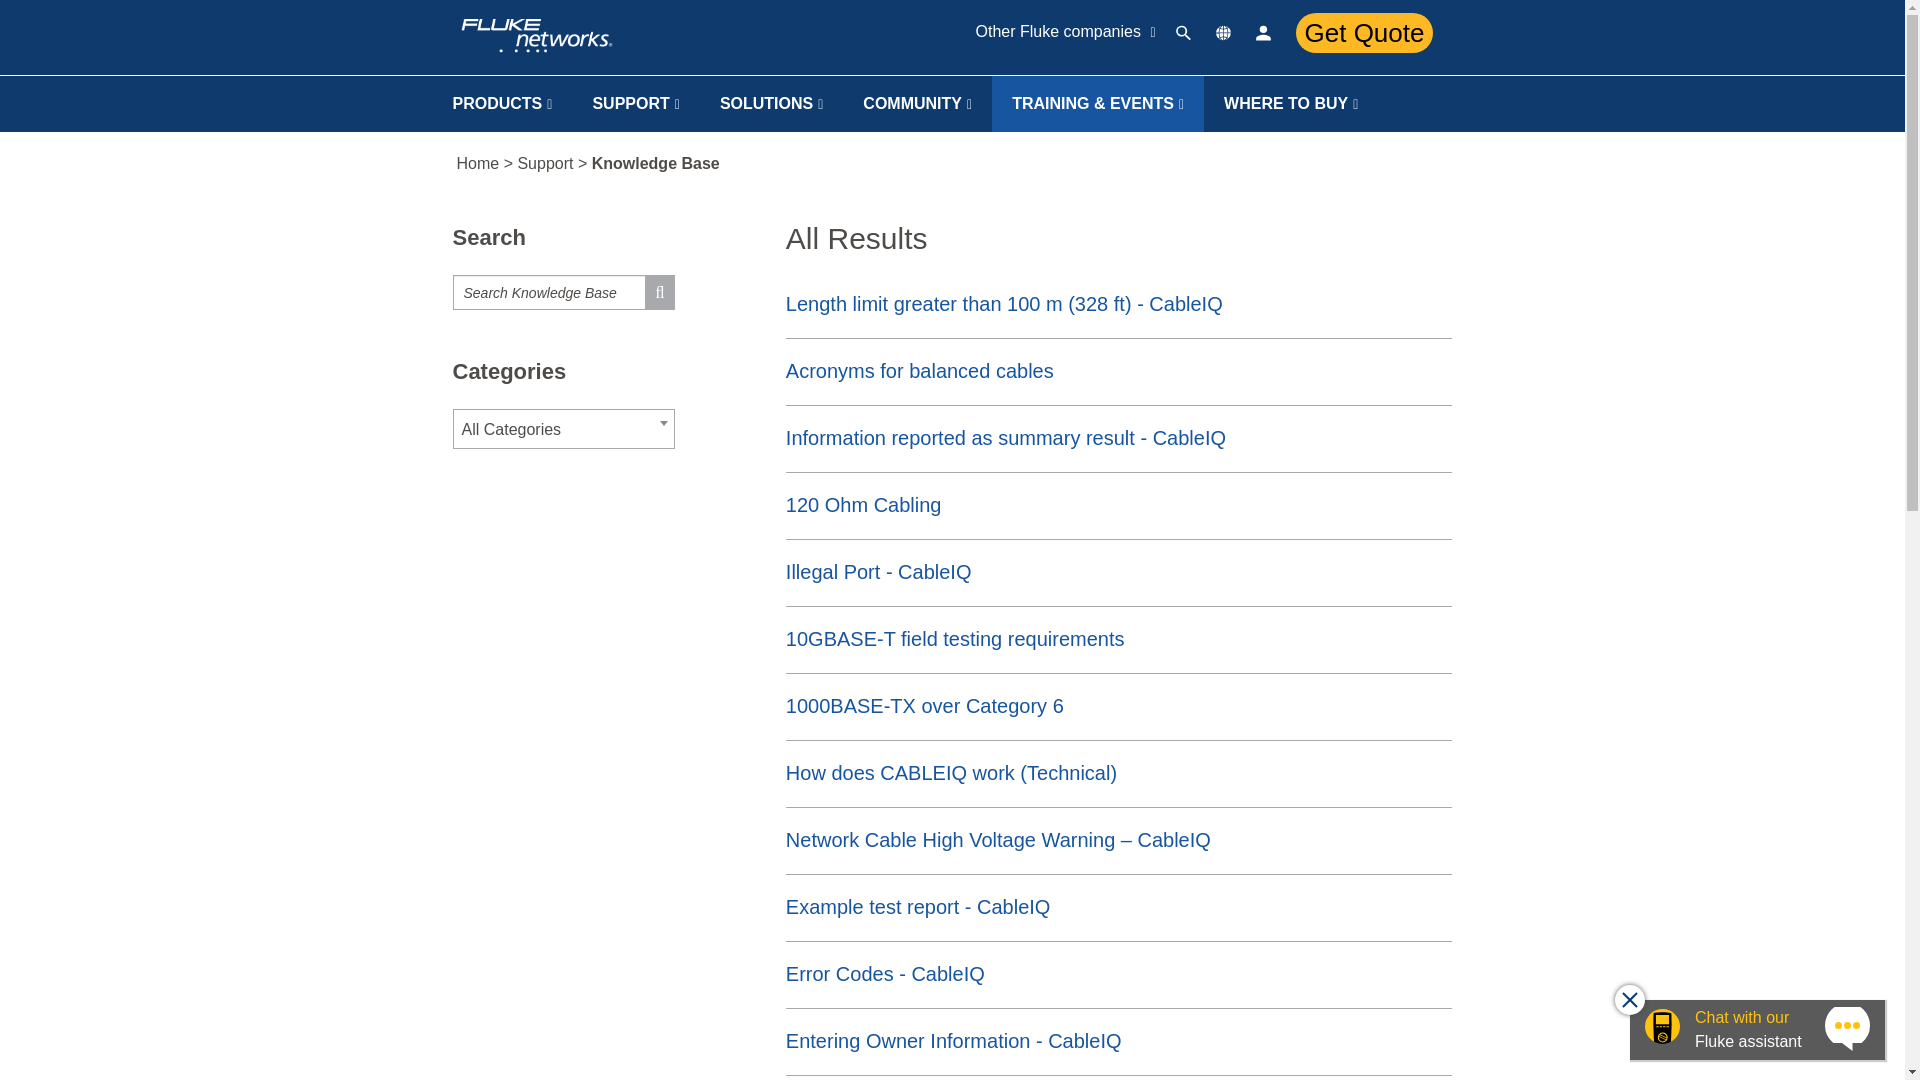 The image size is (1920, 1080). I want to click on search-icon-white, so click(1186, 36).